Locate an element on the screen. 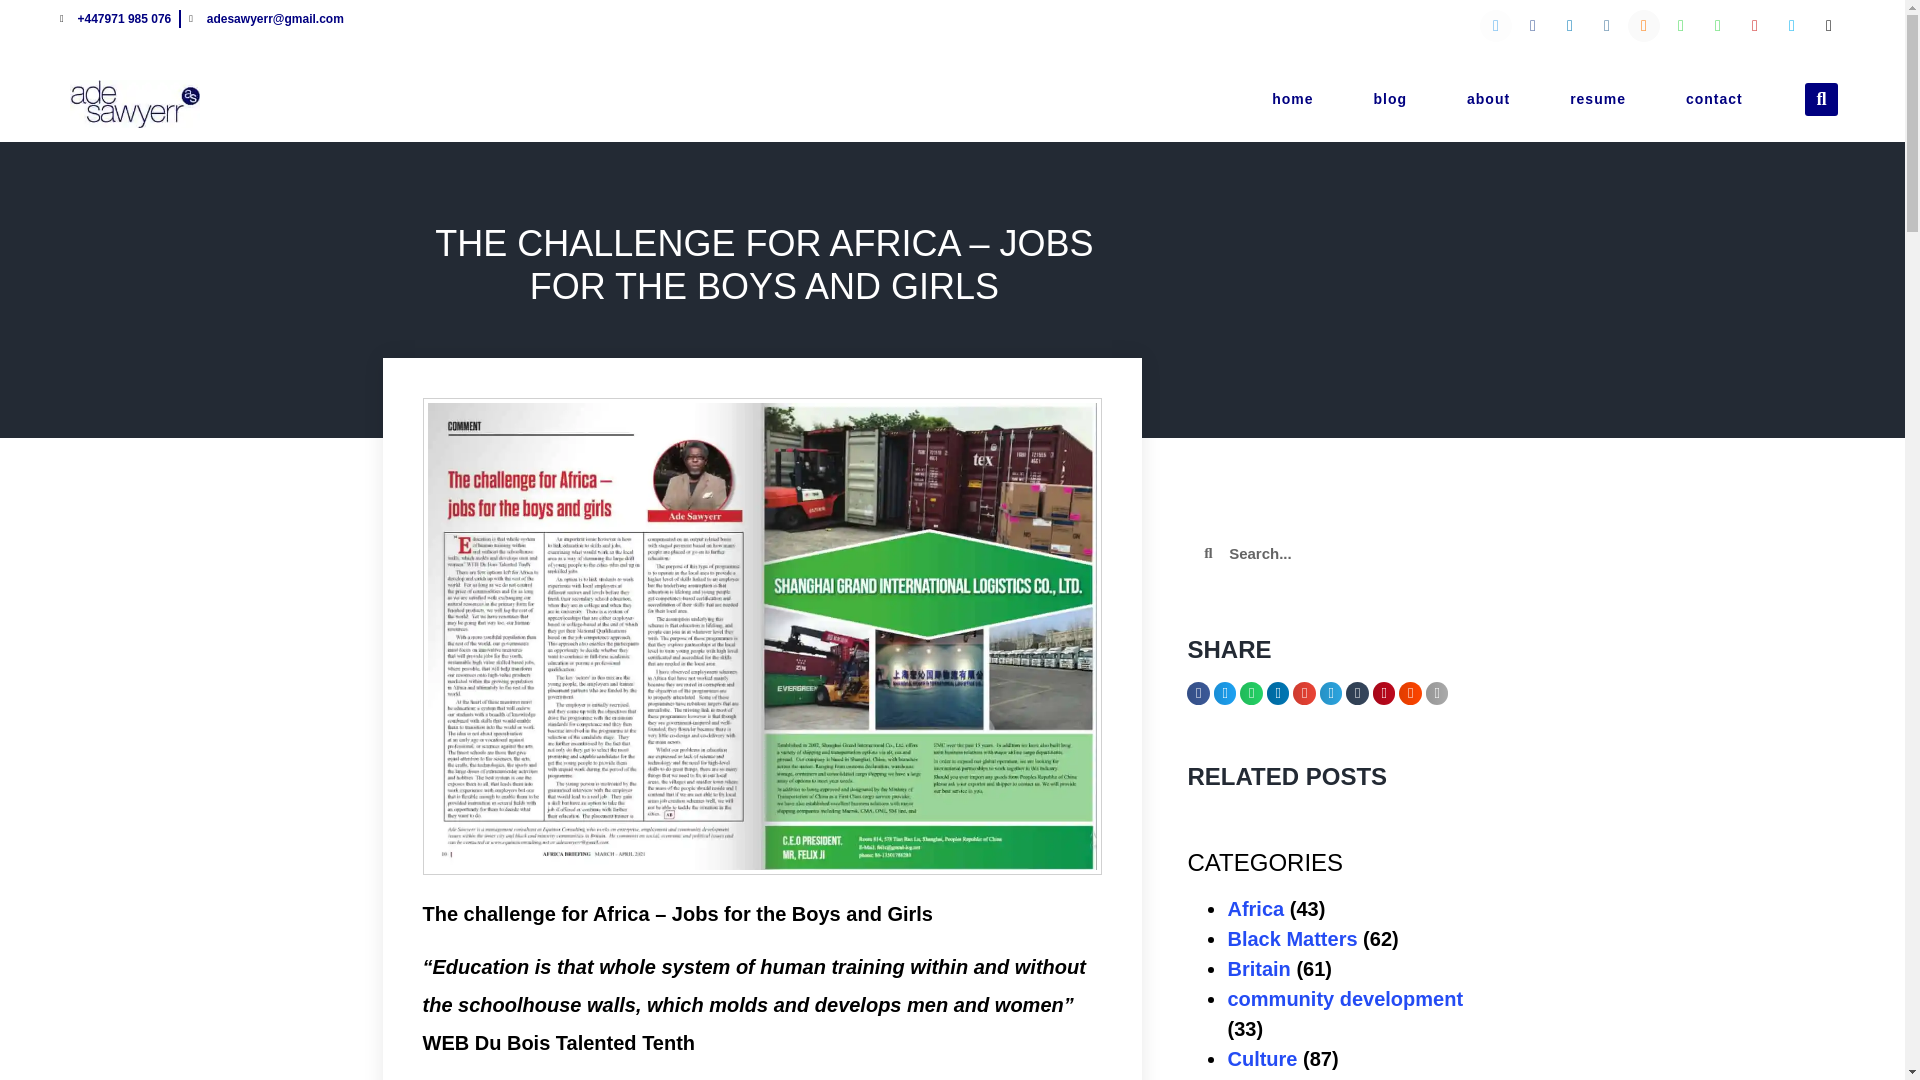 The width and height of the screenshot is (1920, 1080). home is located at coordinates (1292, 98).